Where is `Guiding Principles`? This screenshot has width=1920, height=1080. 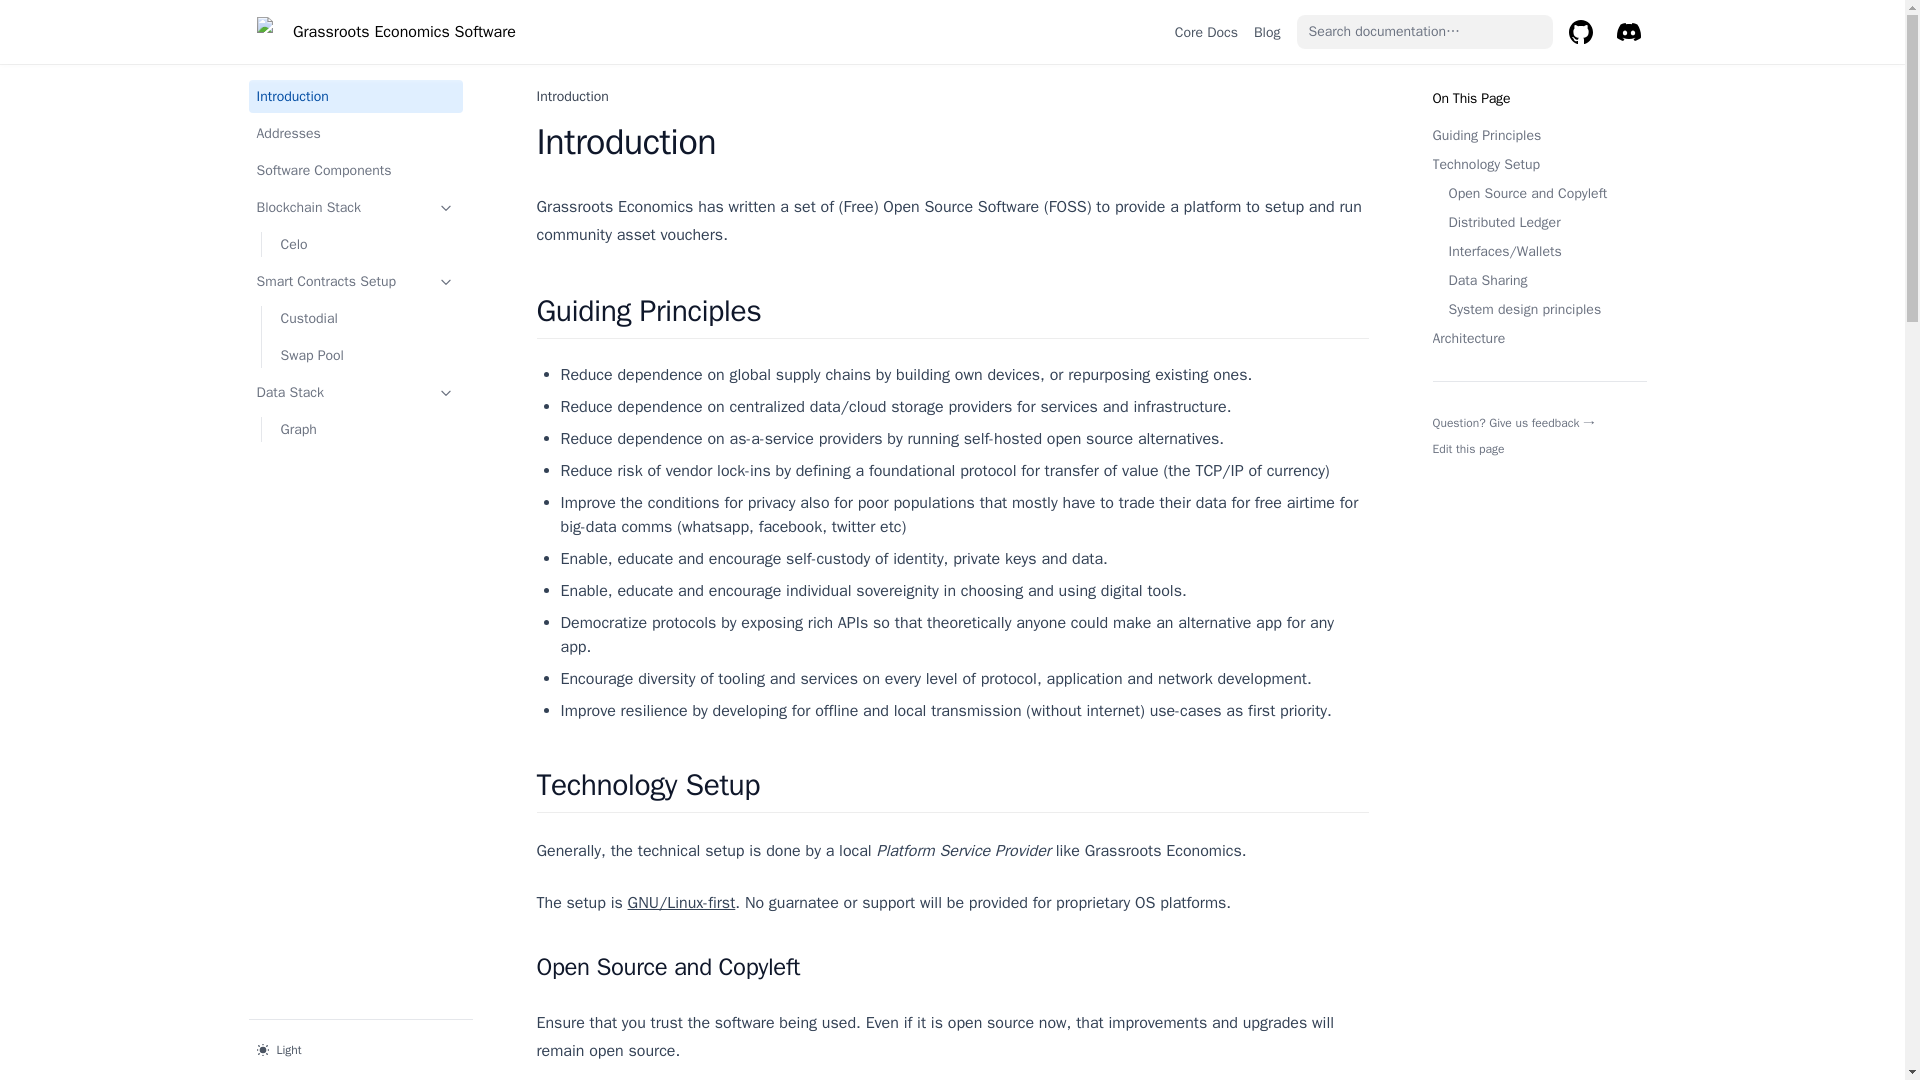 Guiding Principles is located at coordinates (1538, 135).